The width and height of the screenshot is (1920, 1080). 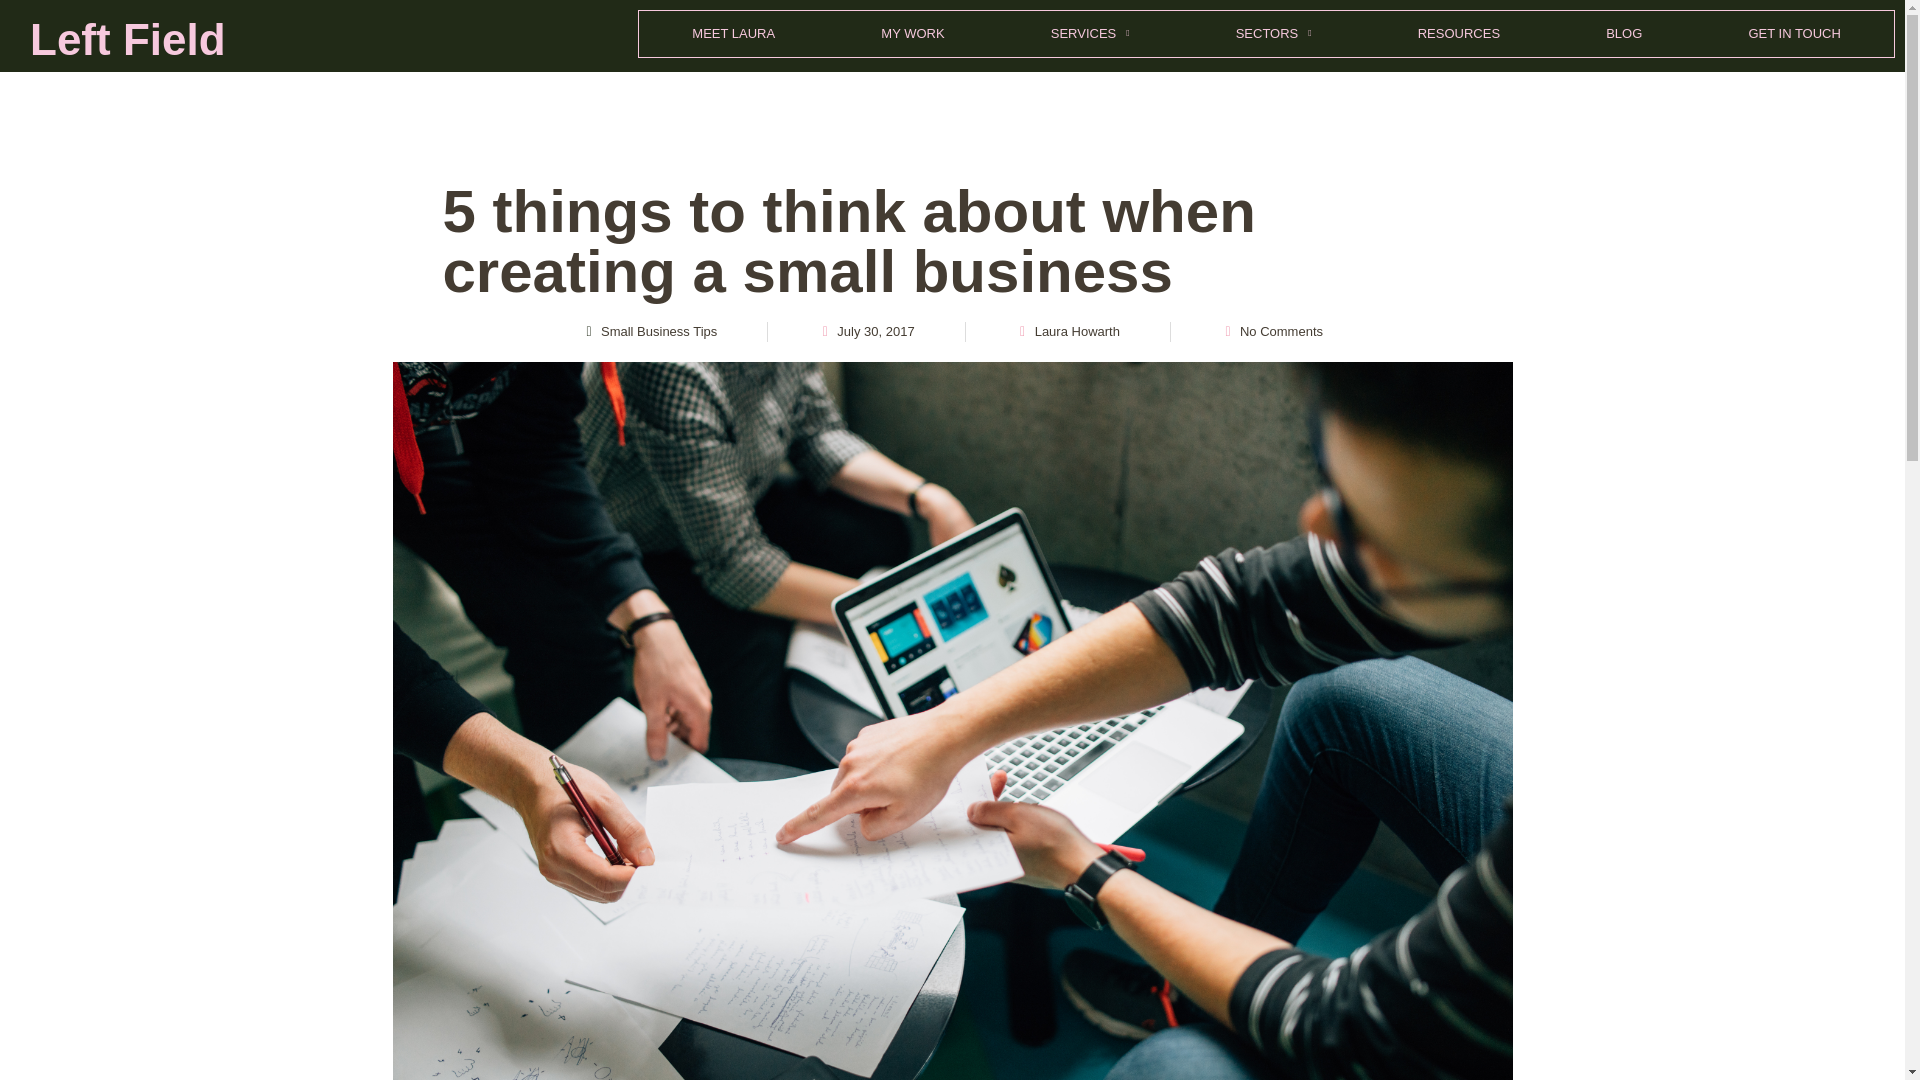 What do you see at coordinates (128, 39) in the screenshot?
I see `Left Field` at bounding box center [128, 39].